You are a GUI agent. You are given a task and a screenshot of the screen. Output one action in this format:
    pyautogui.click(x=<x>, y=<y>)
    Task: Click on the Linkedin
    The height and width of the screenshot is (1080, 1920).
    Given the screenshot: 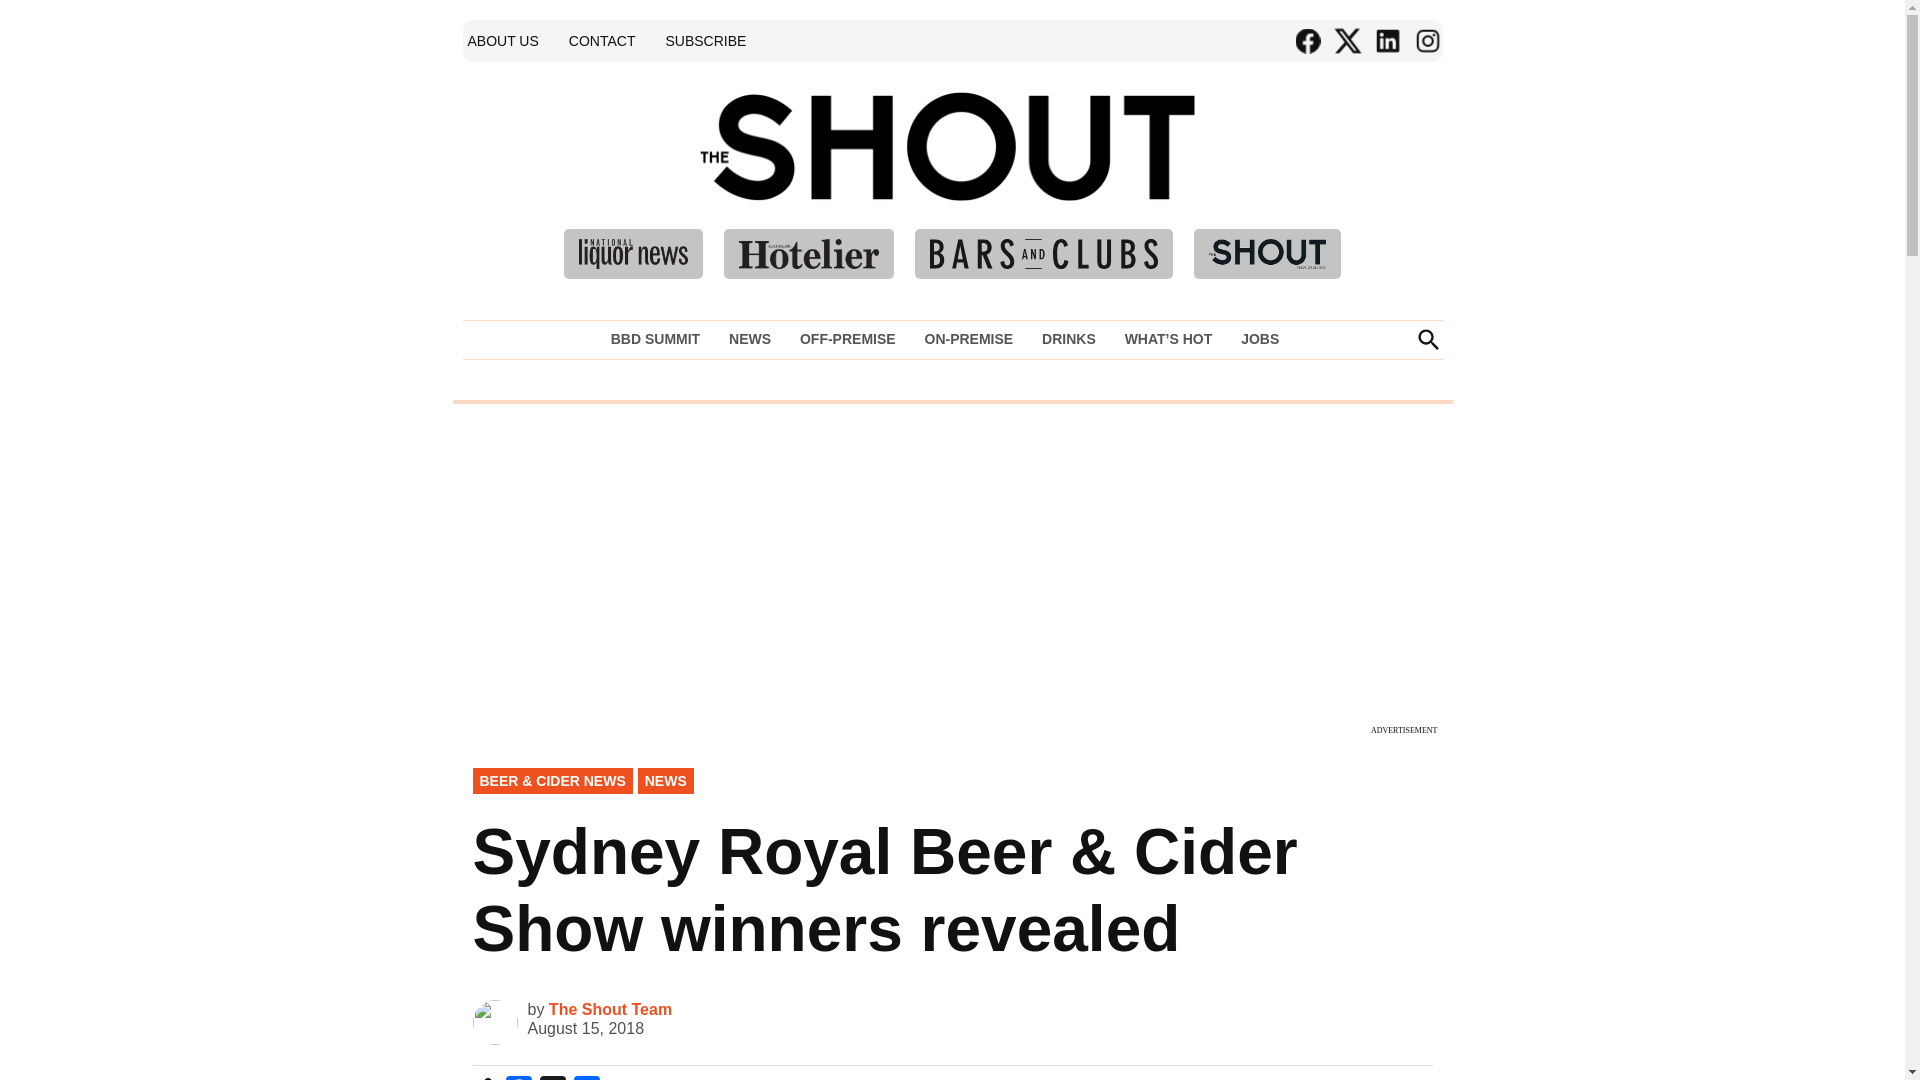 What is the action you would take?
    pyautogui.click(x=1386, y=41)
    